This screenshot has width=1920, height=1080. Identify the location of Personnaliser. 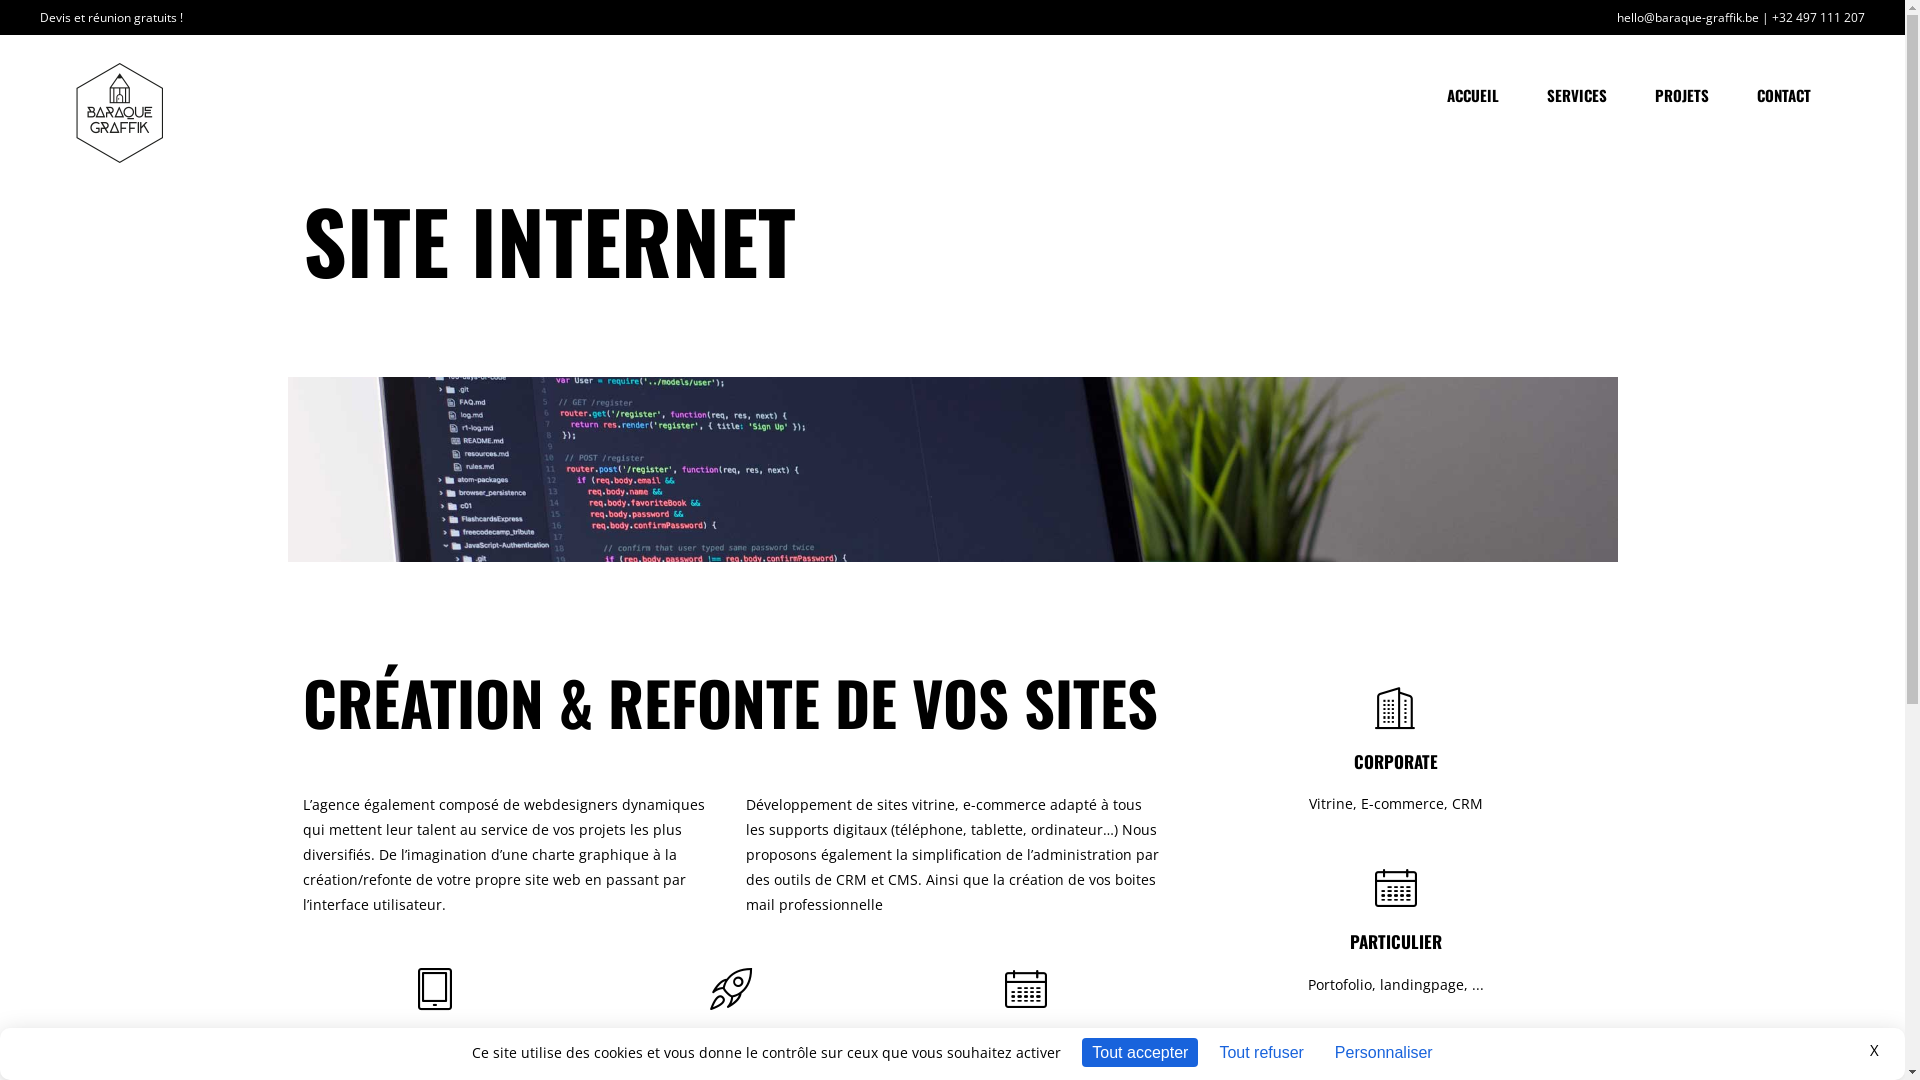
(1384, 1052).